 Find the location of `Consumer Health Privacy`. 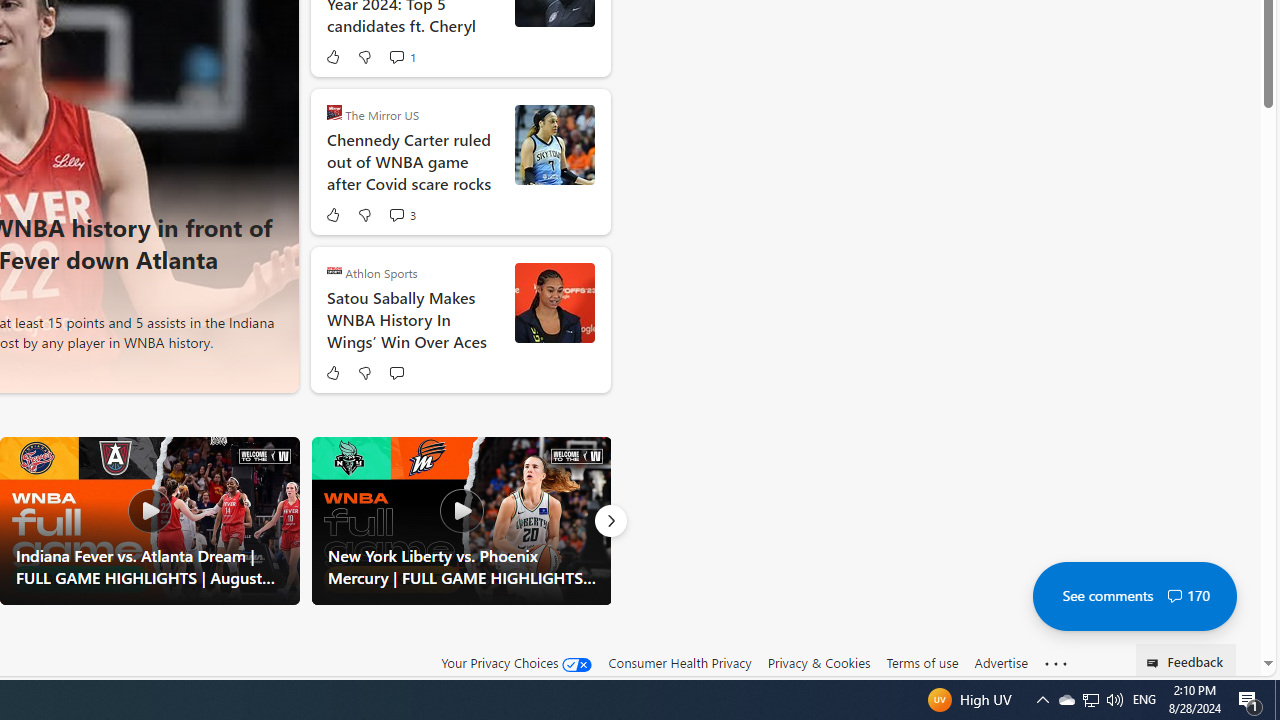

Consumer Health Privacy is located at coordinates (680, 663).